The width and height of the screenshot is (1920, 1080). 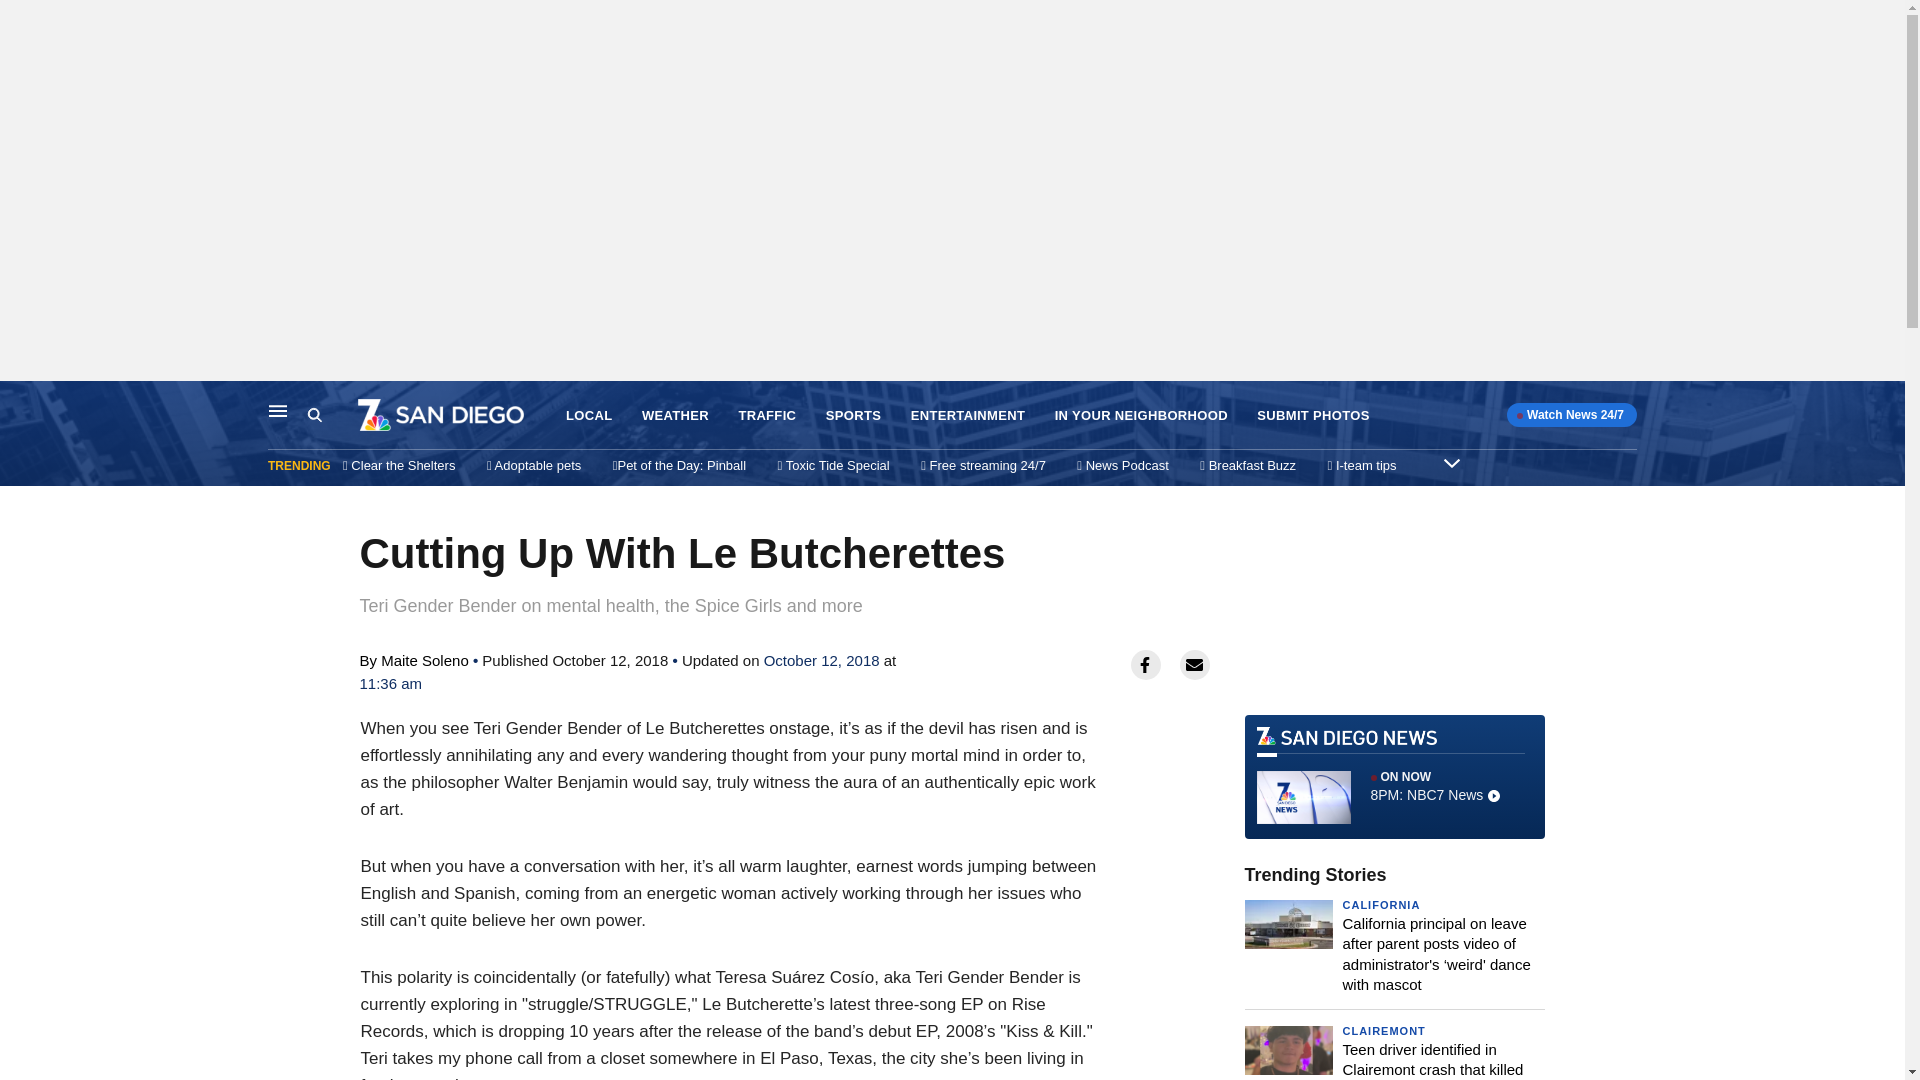 What do you see at coordinates (674, 416) in the screenshot?
I see `WEATHER` at bounding box center [674, 416].